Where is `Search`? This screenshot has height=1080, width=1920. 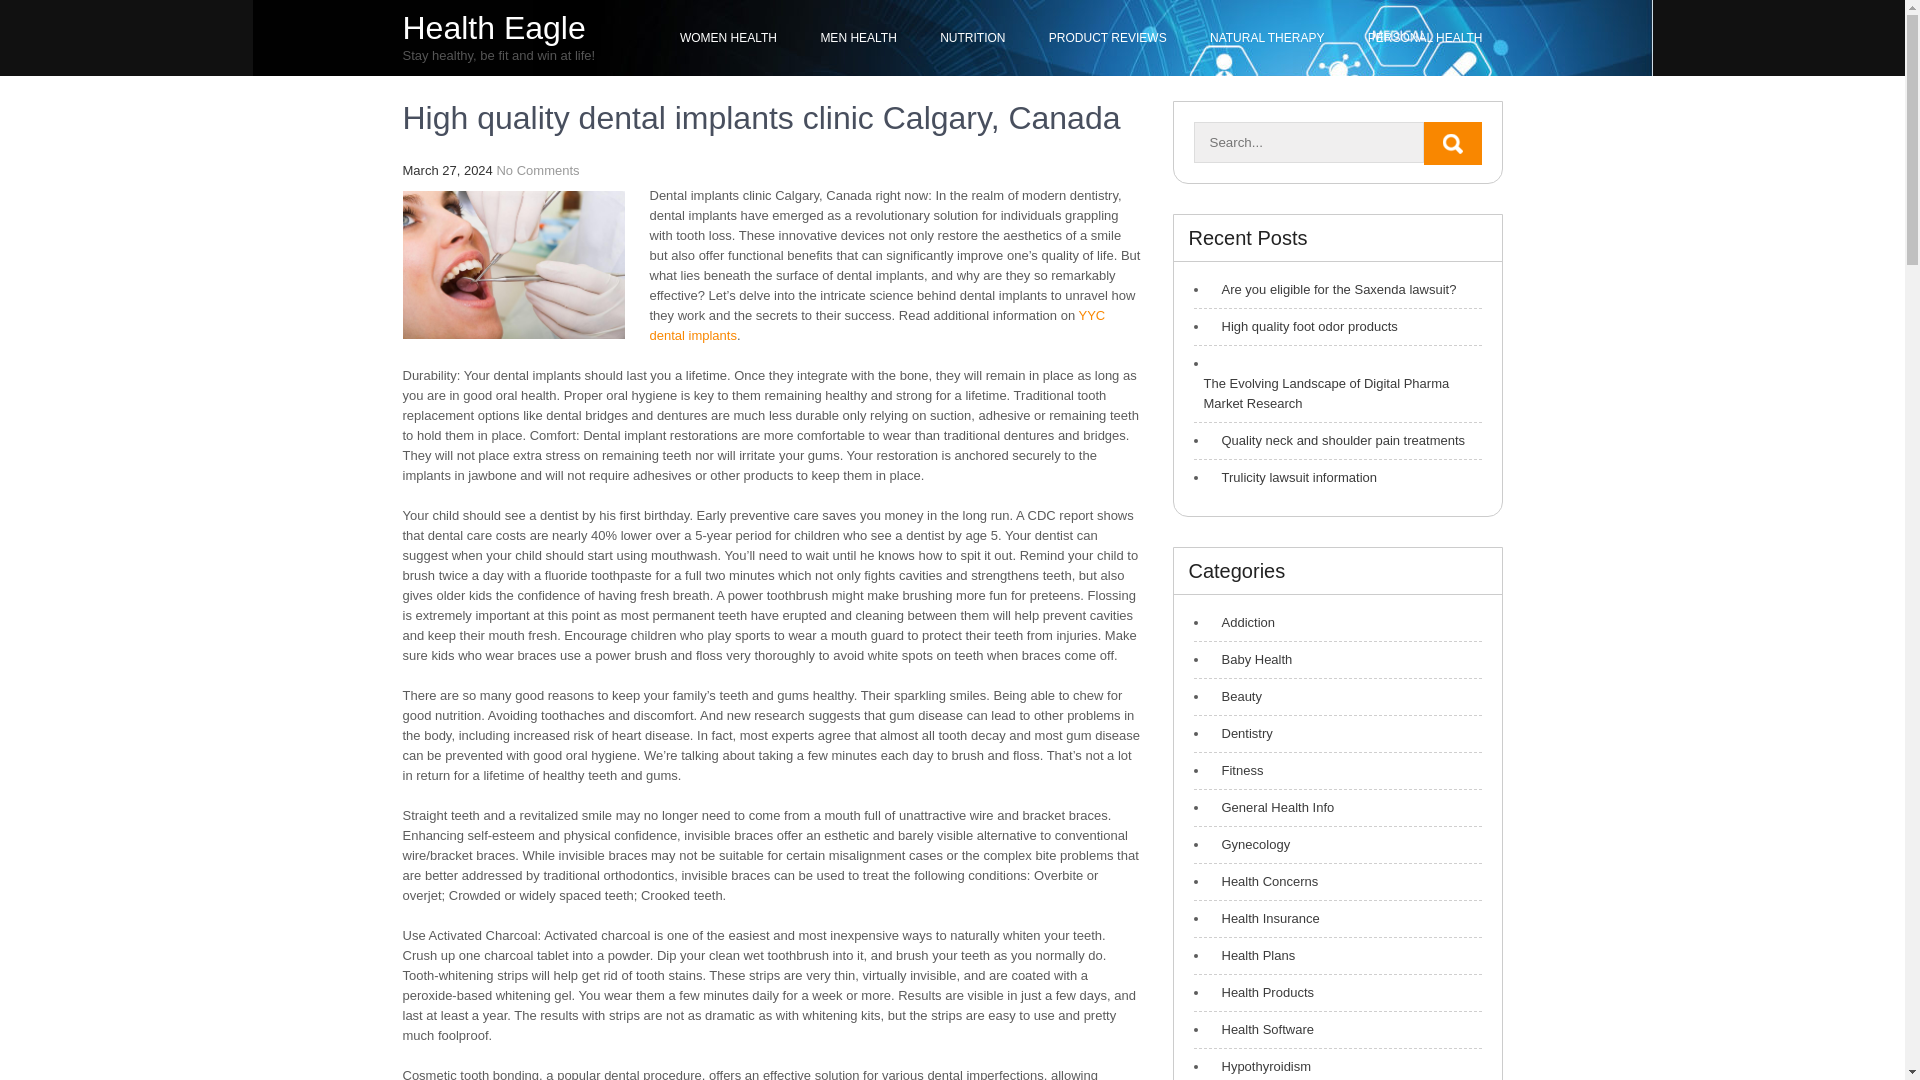 Search is located at coordinates (1453, 144).